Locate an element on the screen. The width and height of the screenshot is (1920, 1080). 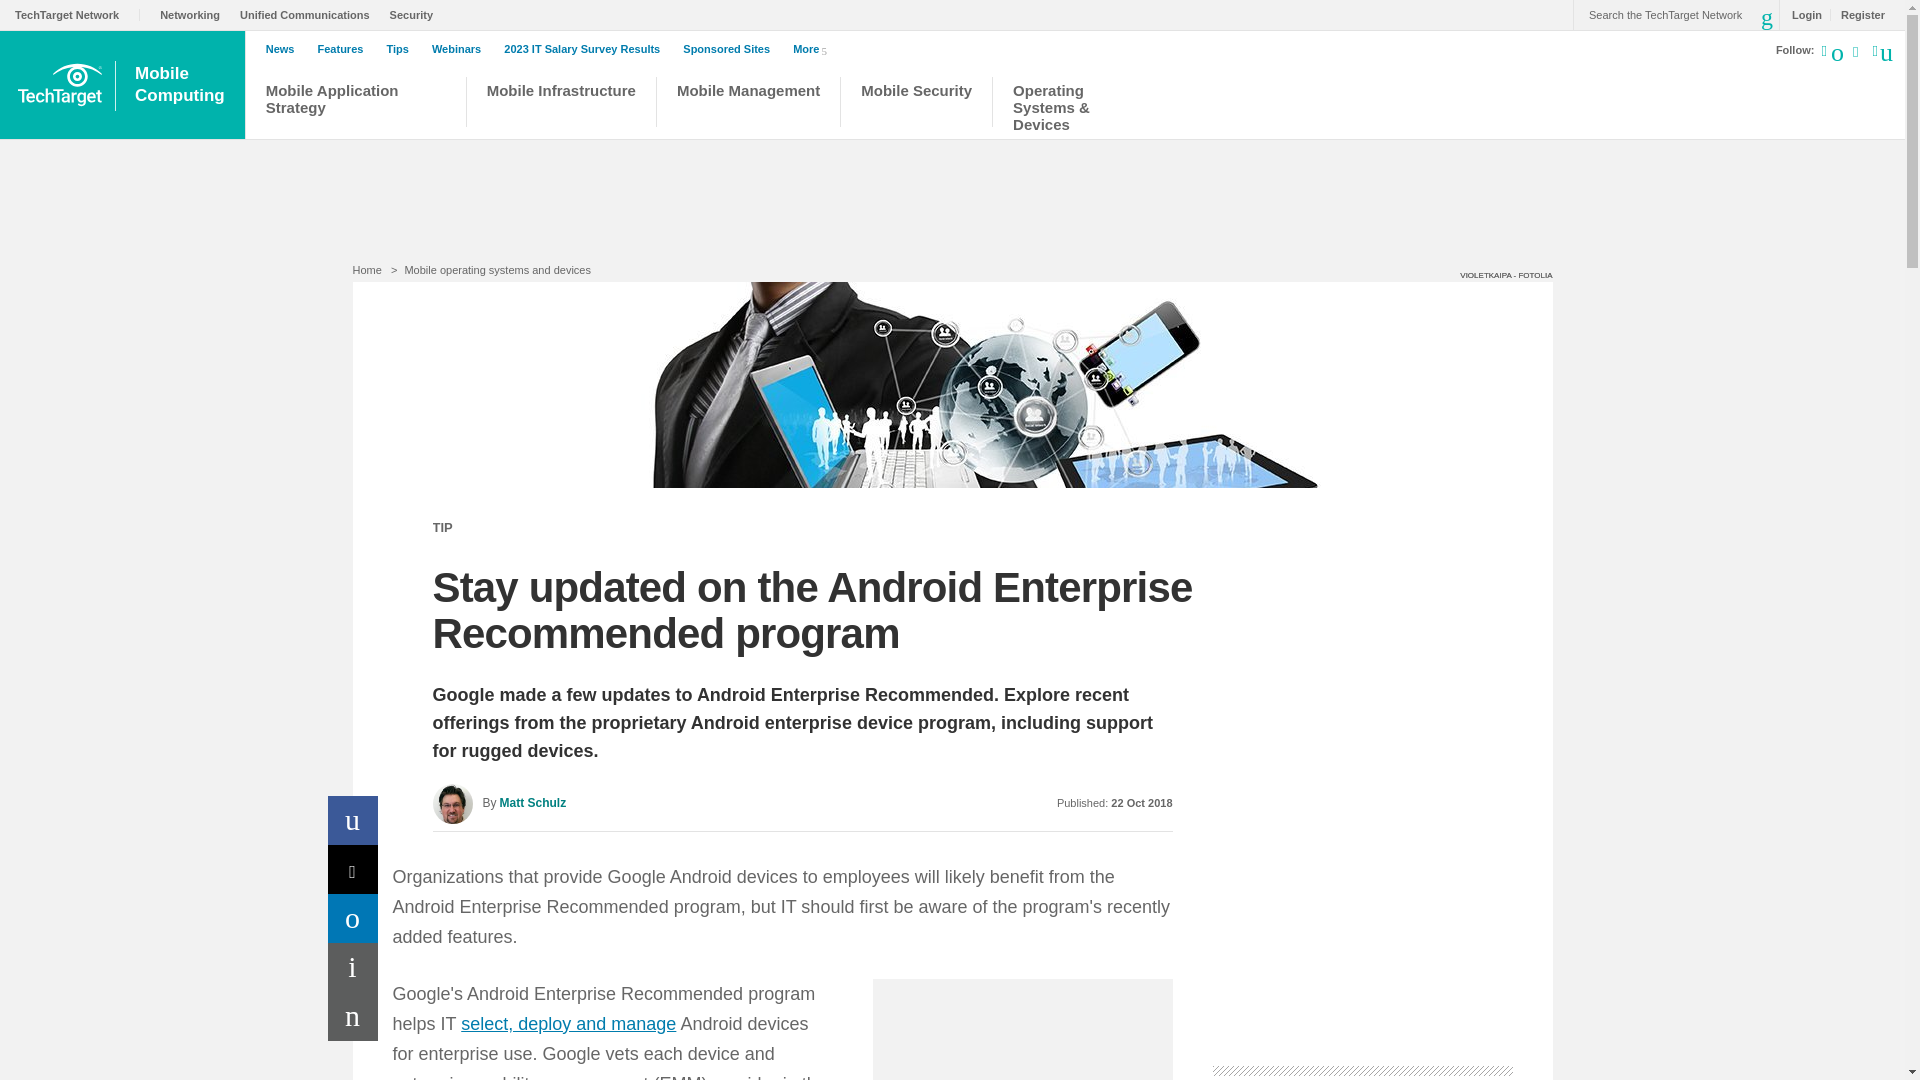
Login is located at coordinates (1802, 14).